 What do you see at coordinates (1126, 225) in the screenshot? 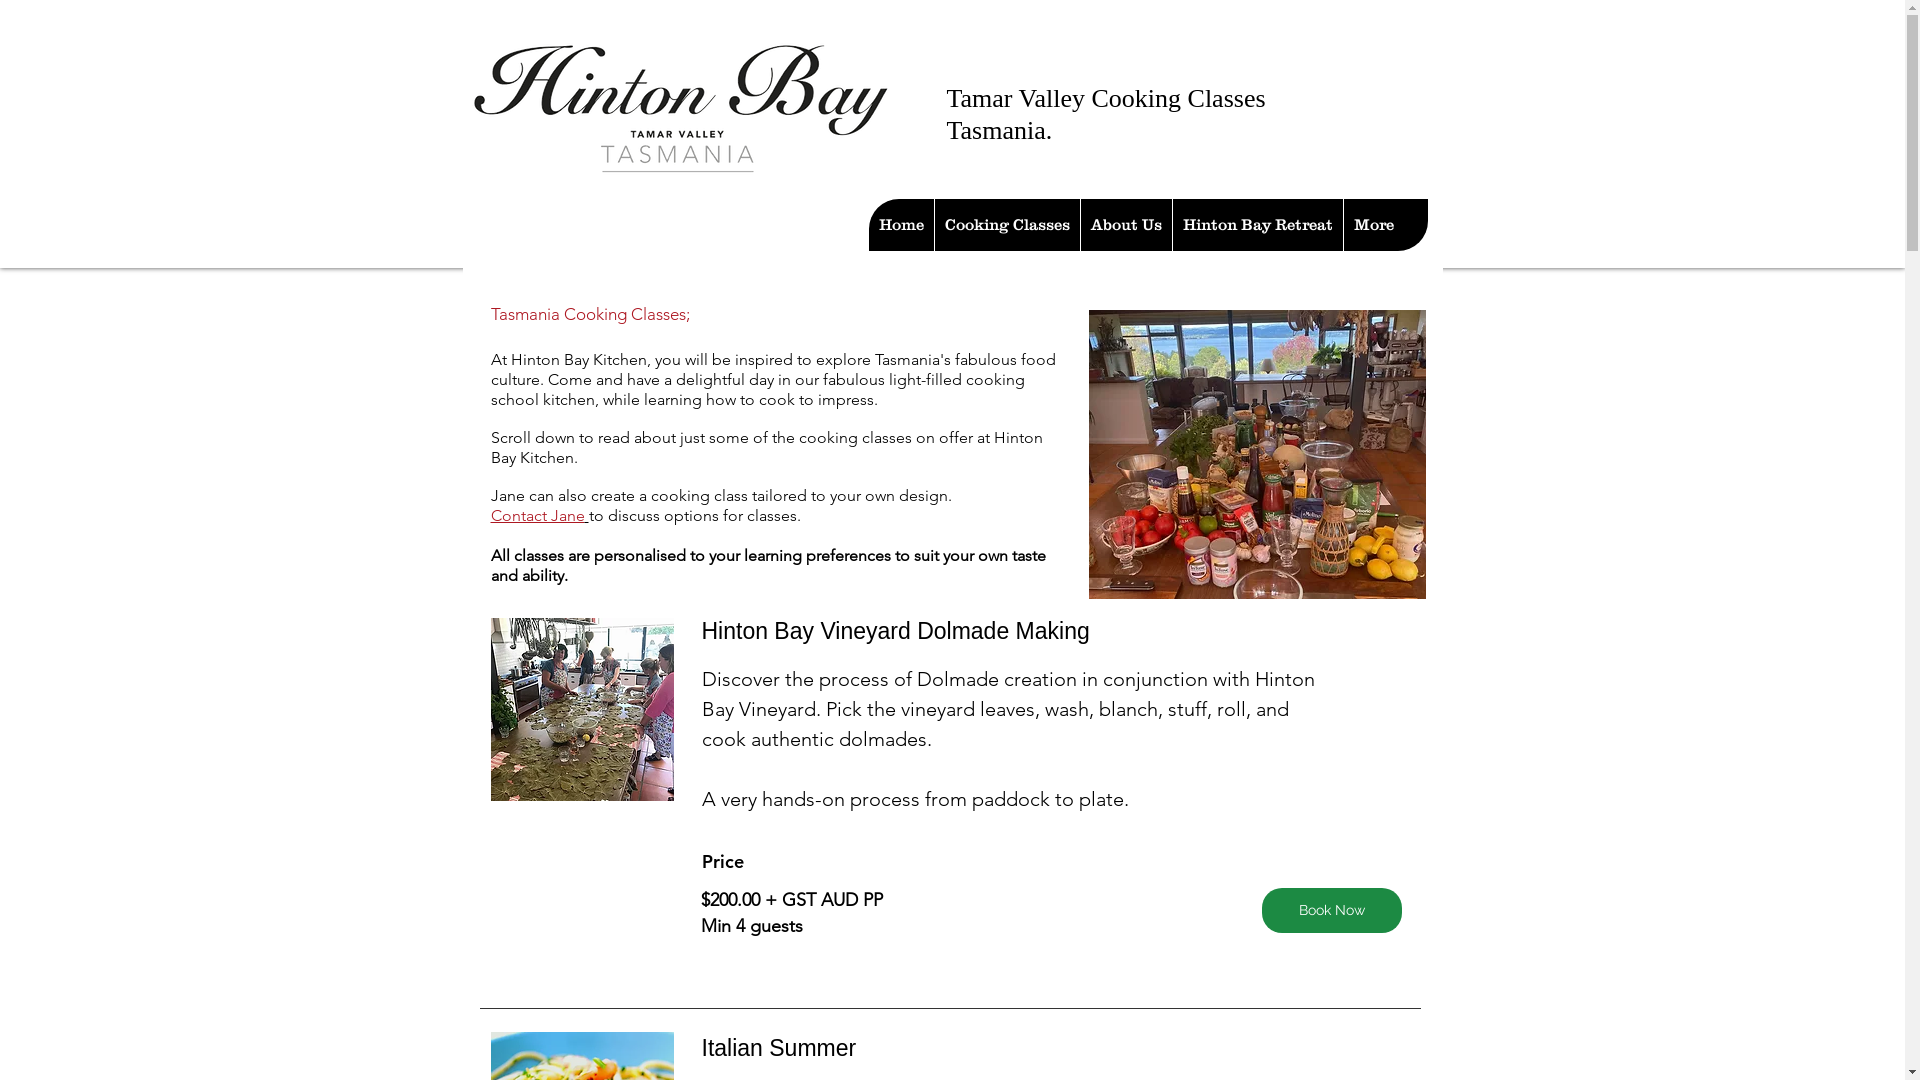
I see `About Us` at bounding box center [1126, 225].